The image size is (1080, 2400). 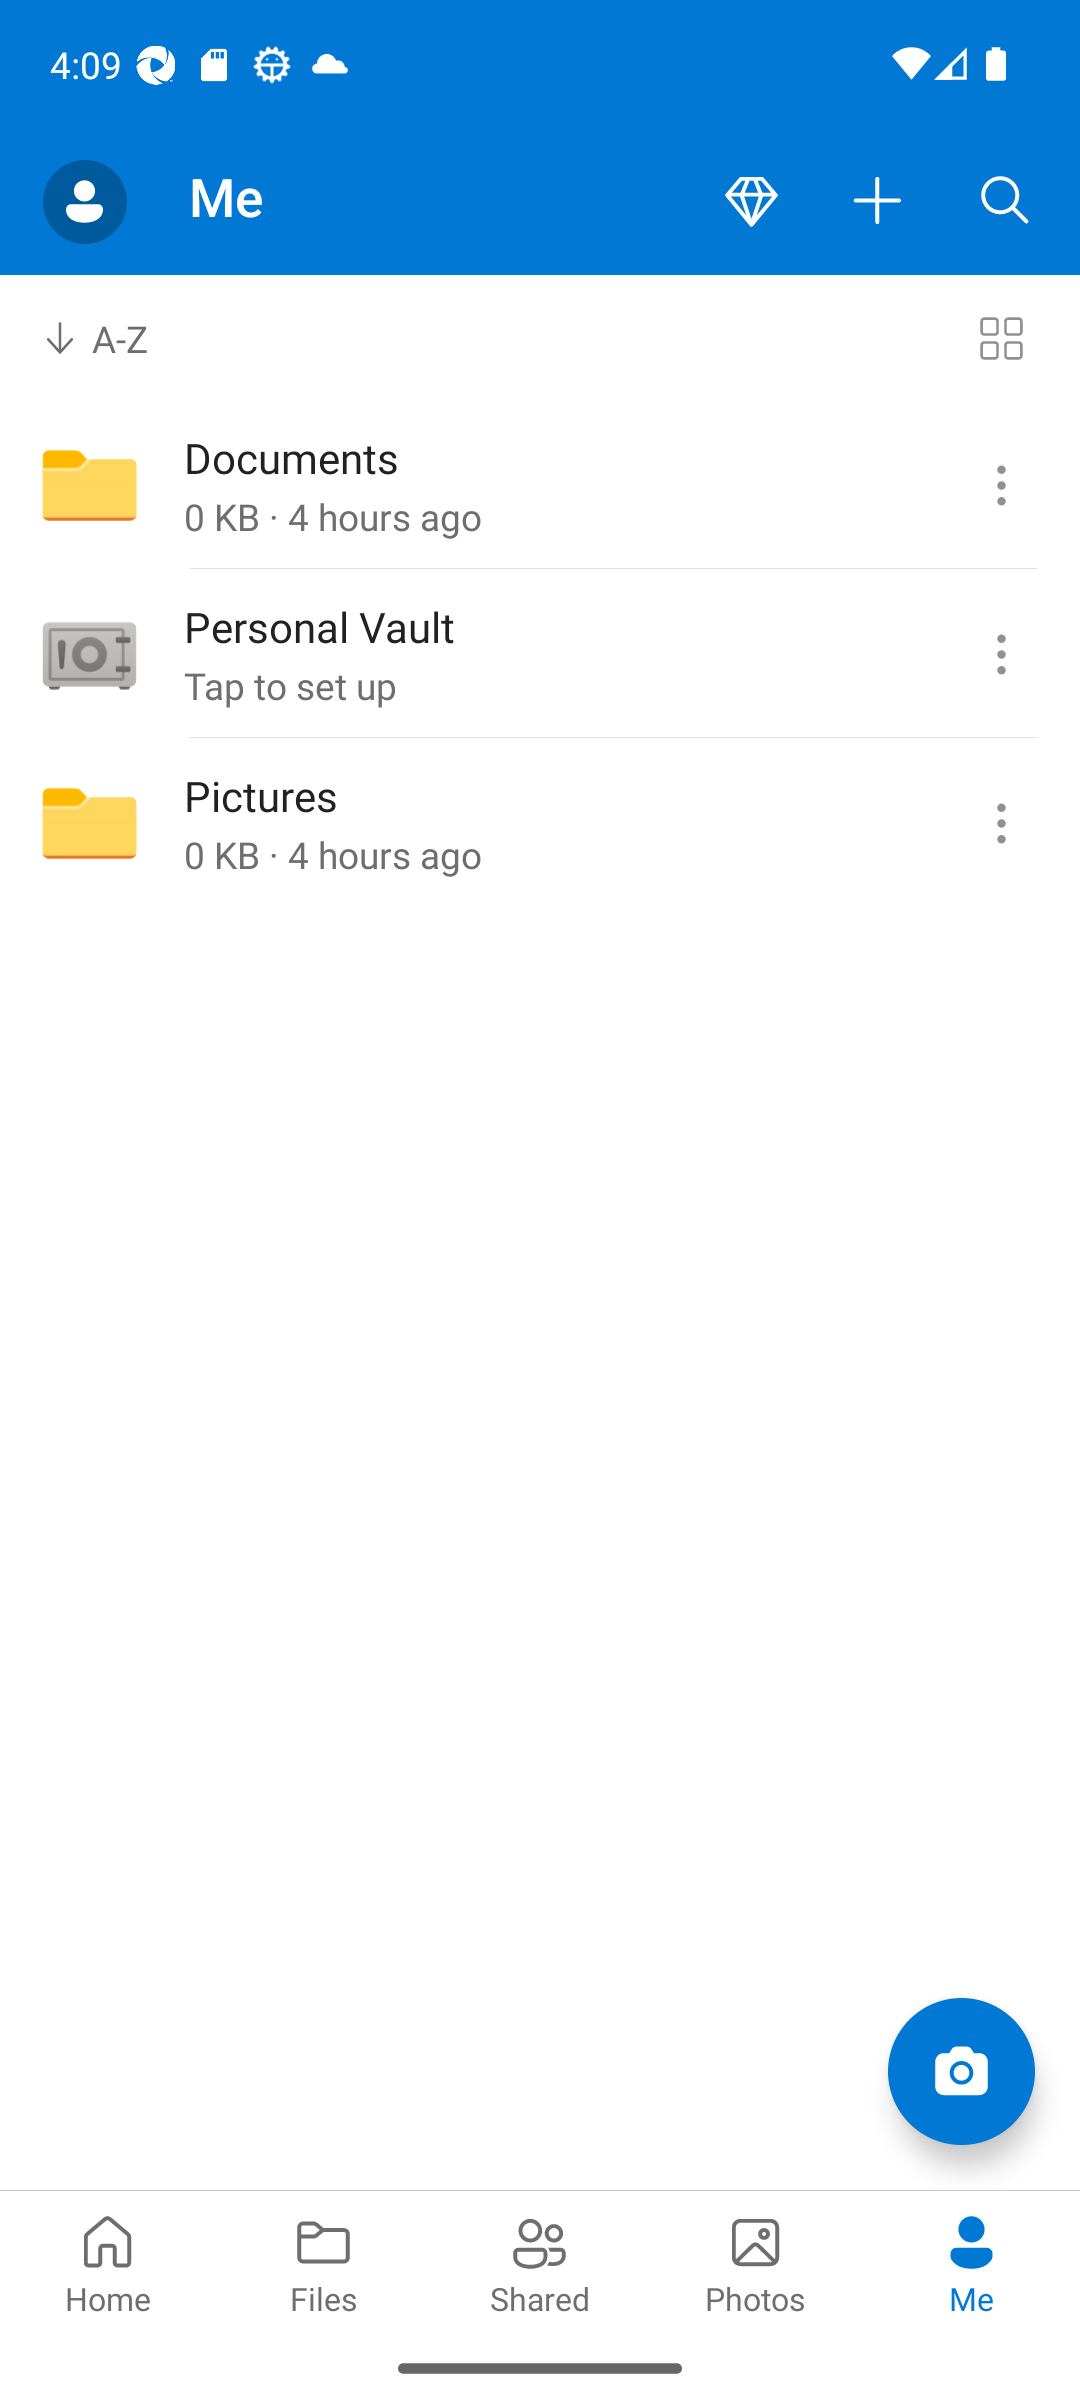 What do you see at coordinates (960, 2070) in the screenshot?
I see `Add items Scan` at bounding box center [960, 2070].